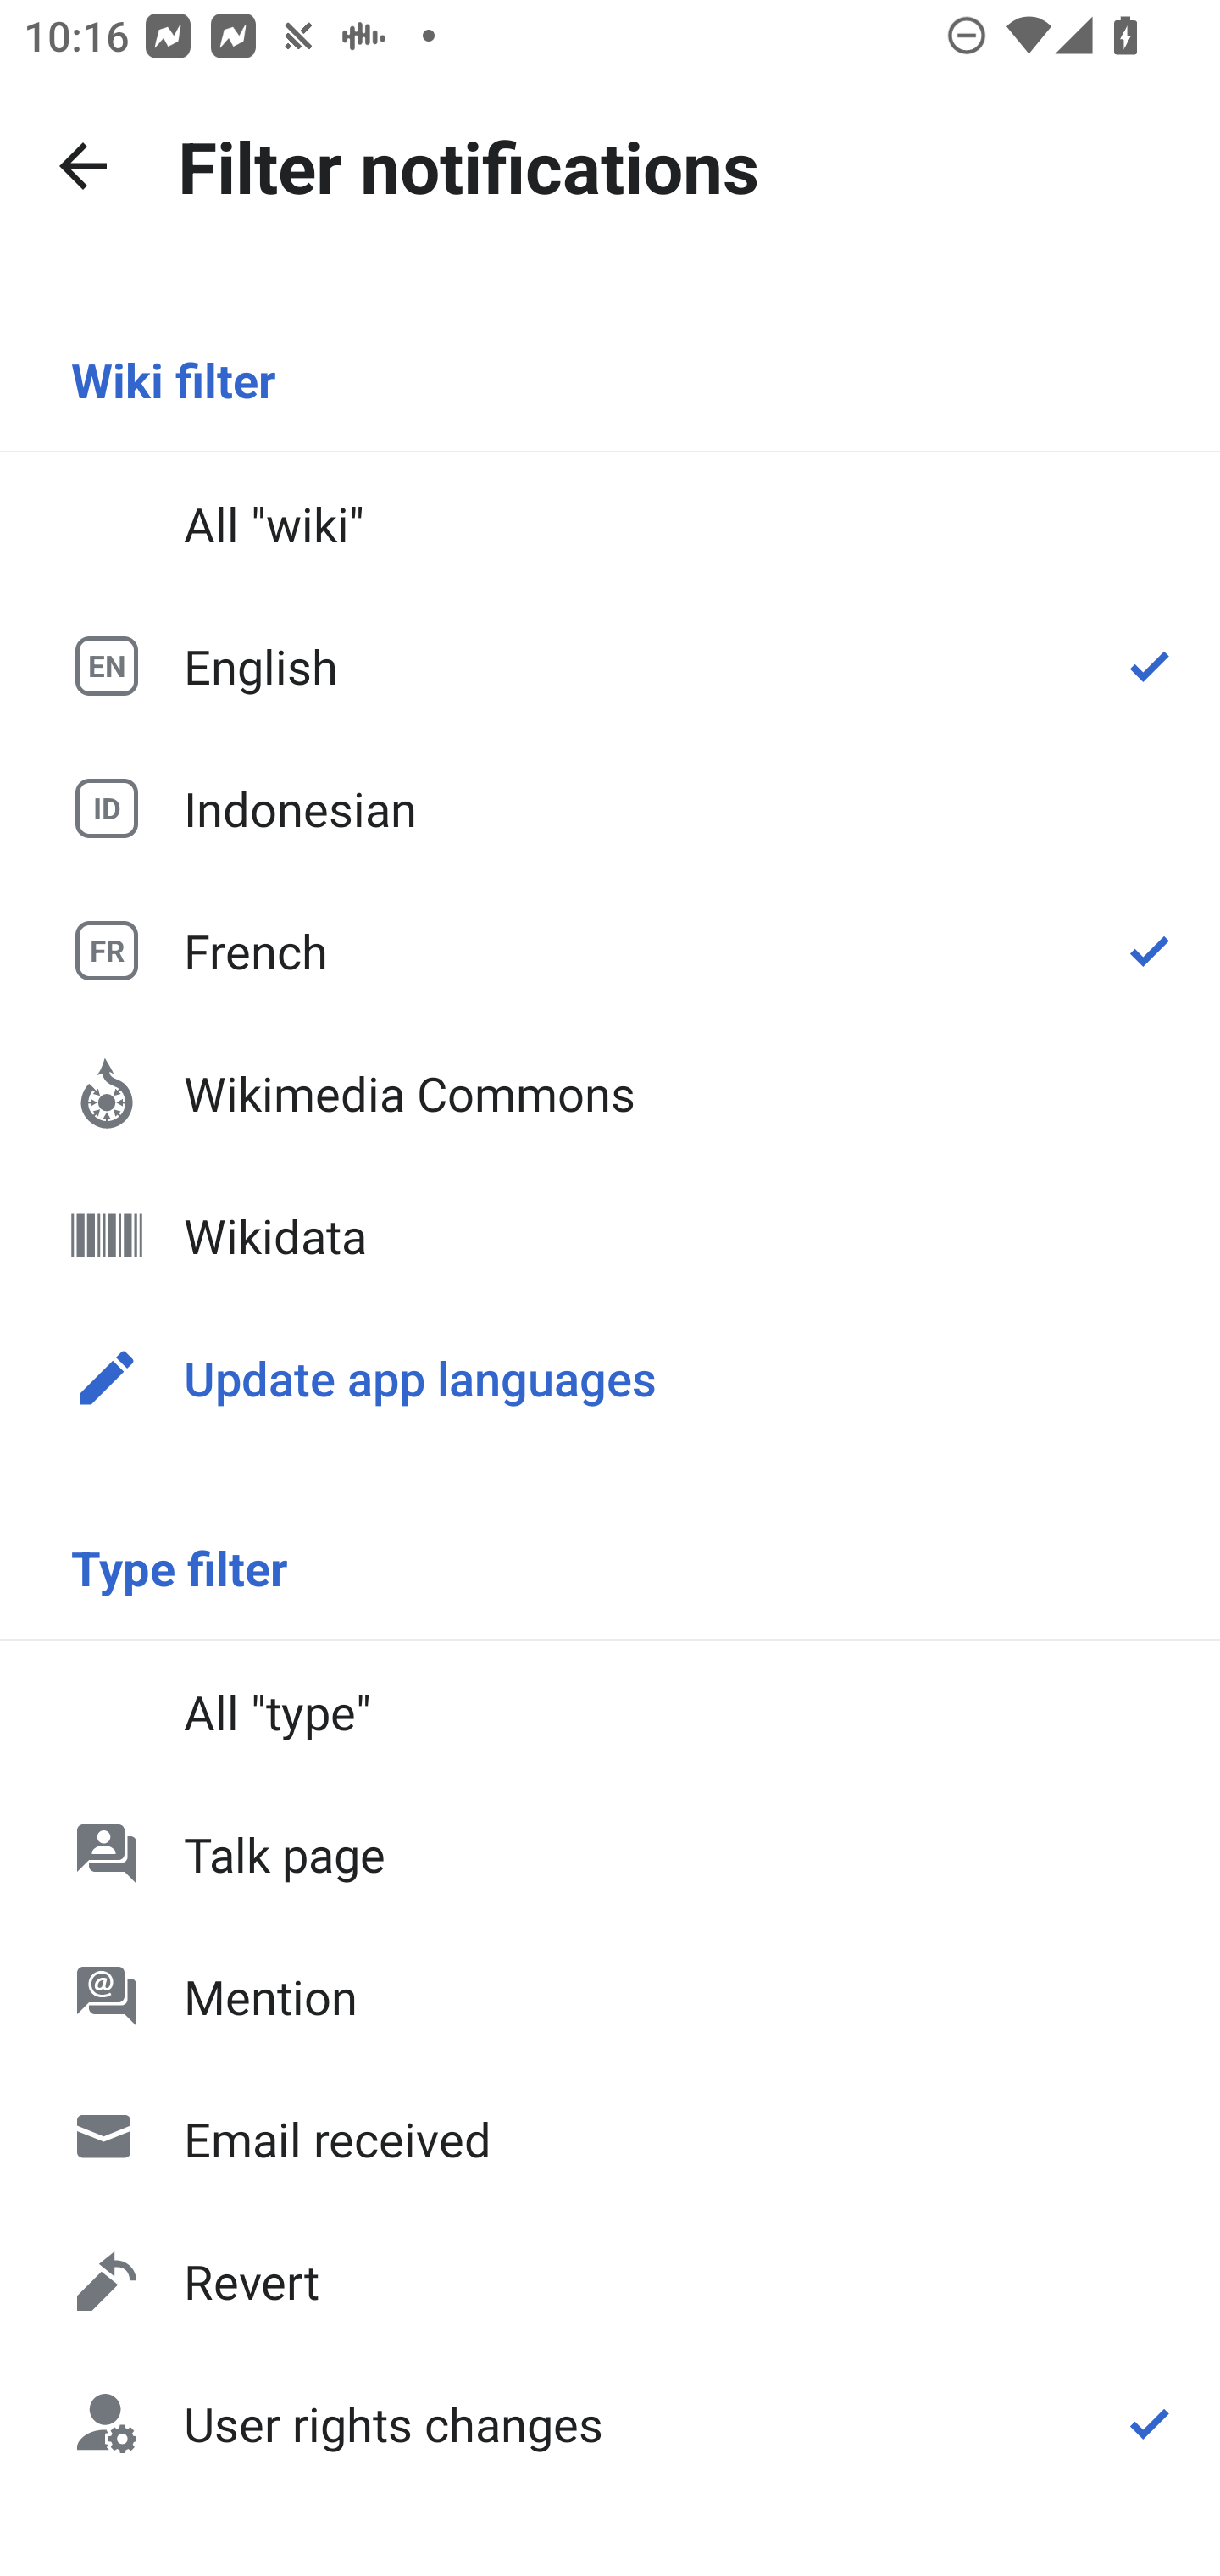 This screenshot has height=2576, width=1220. Describe the element at coordinates (610, 524) in the screenshot. I see `All "wiki"` at that location.